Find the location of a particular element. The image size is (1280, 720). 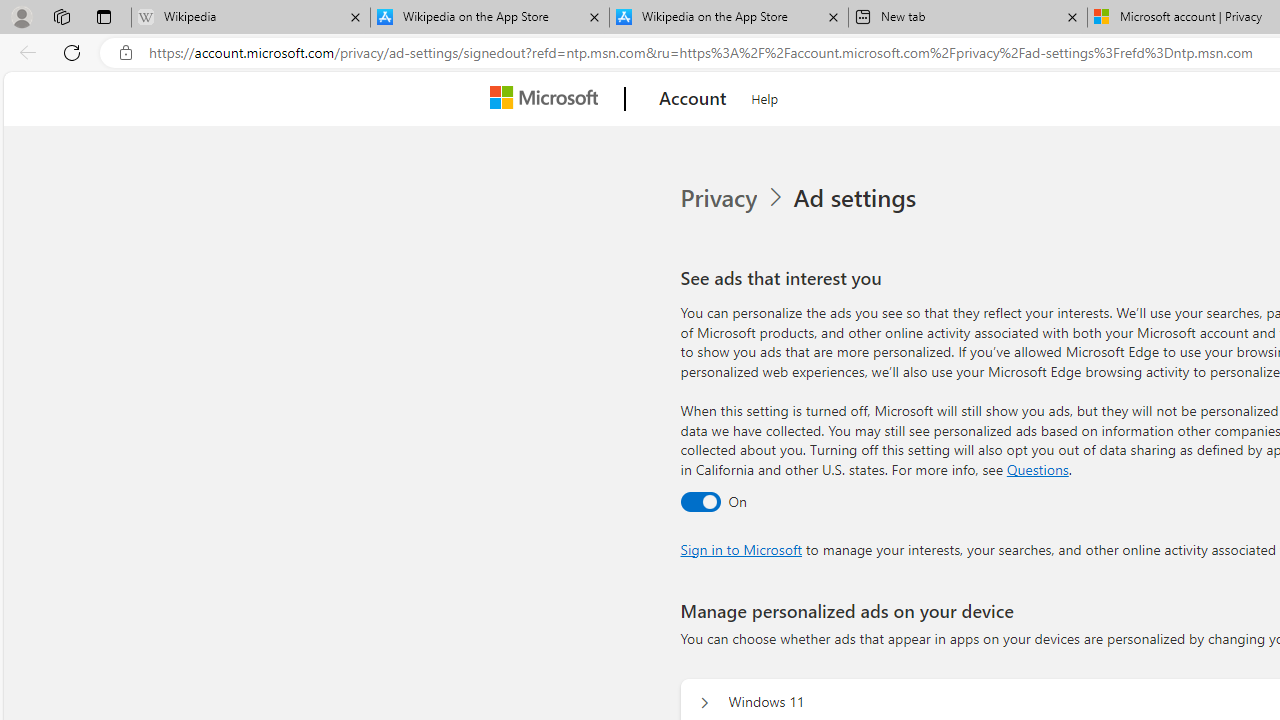

Ad settings is located at coordinates (858, 198).